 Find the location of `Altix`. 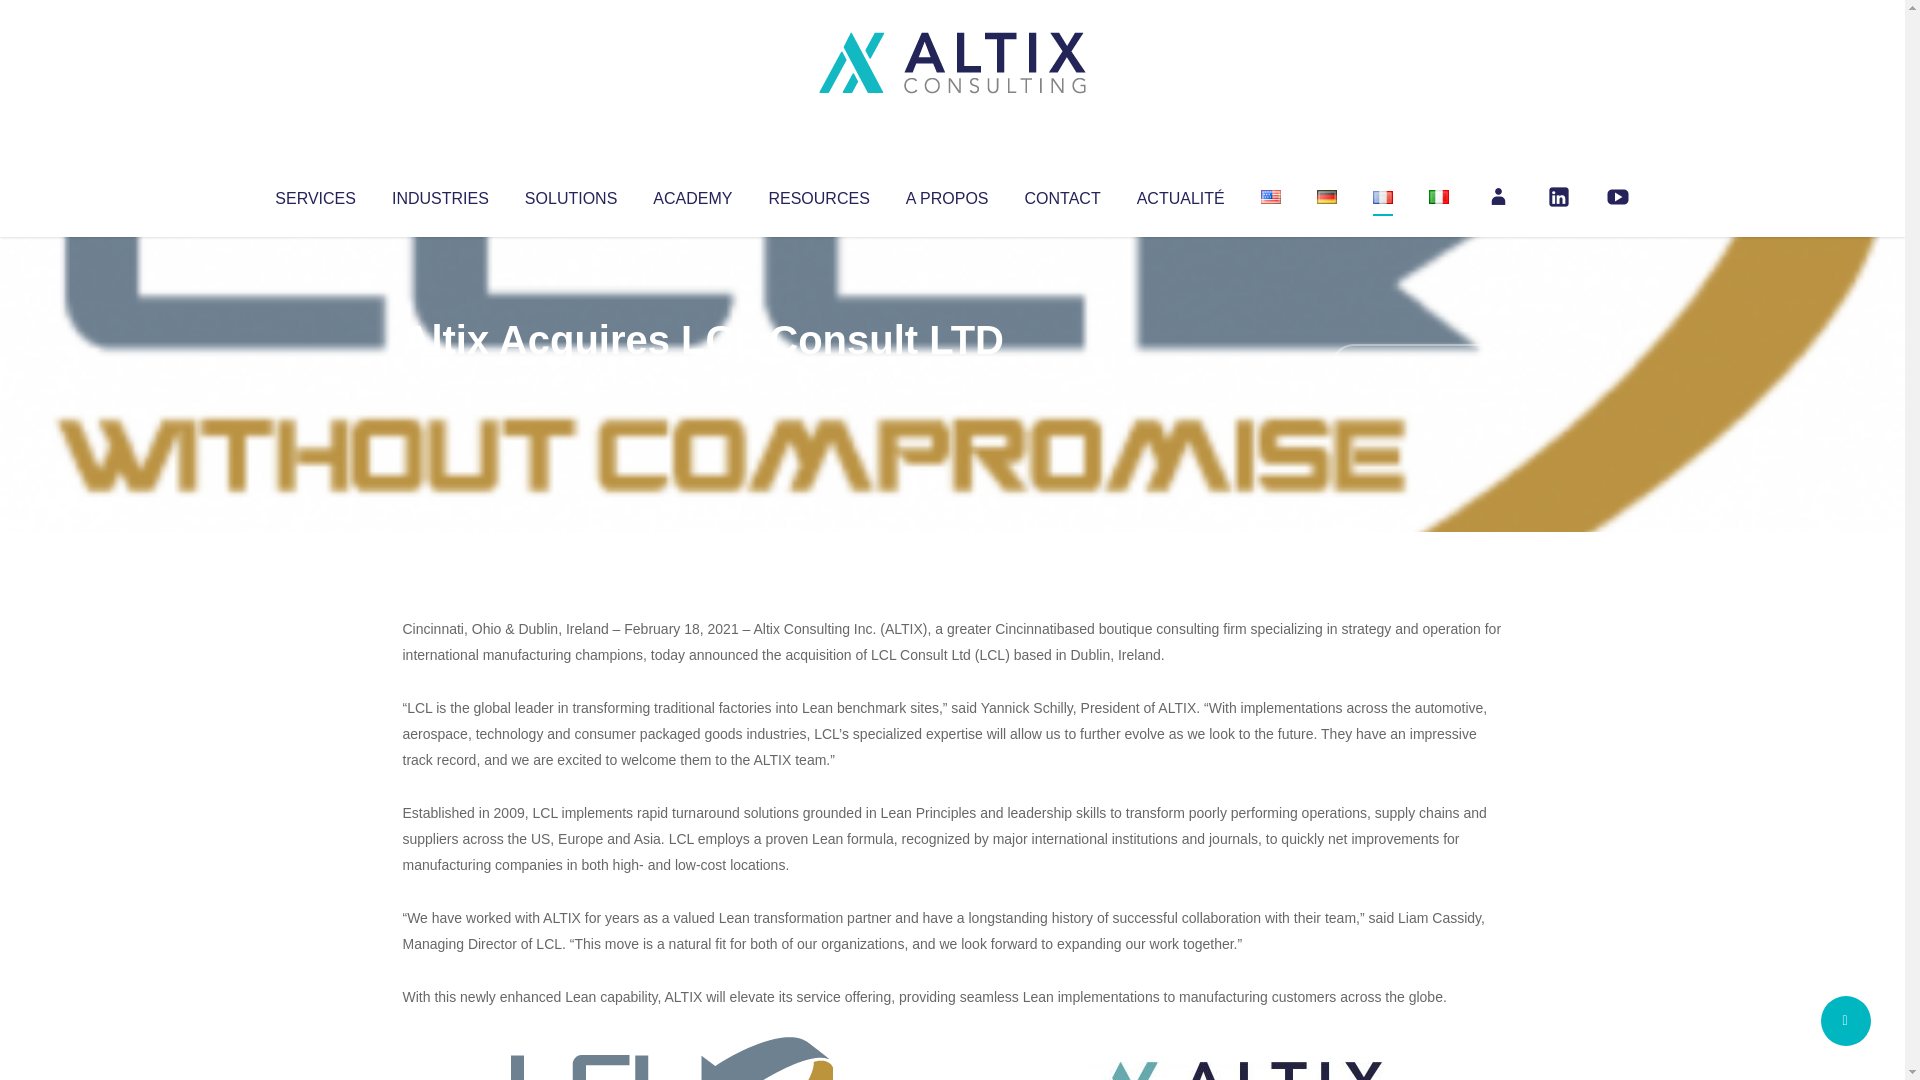

Altix is located at coordinates (440, 380).